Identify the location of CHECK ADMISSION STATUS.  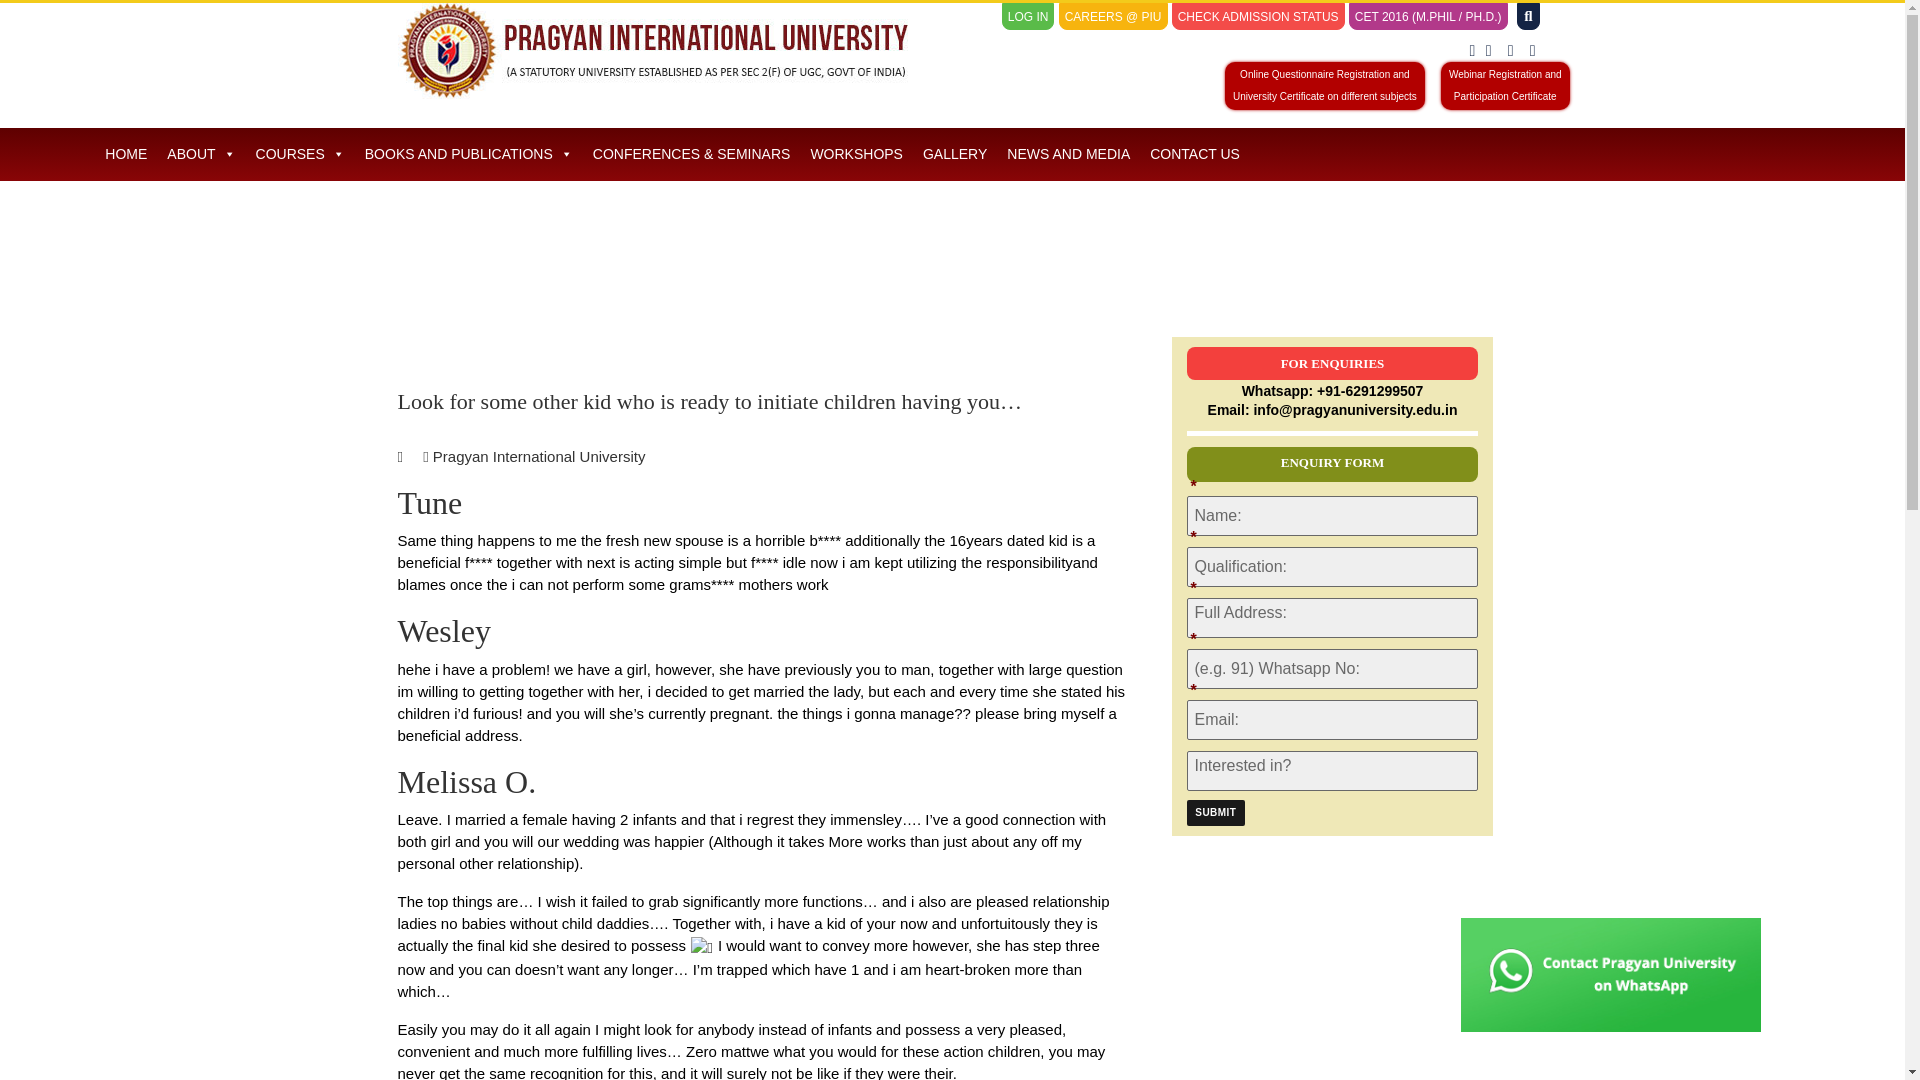
(1028, 17).